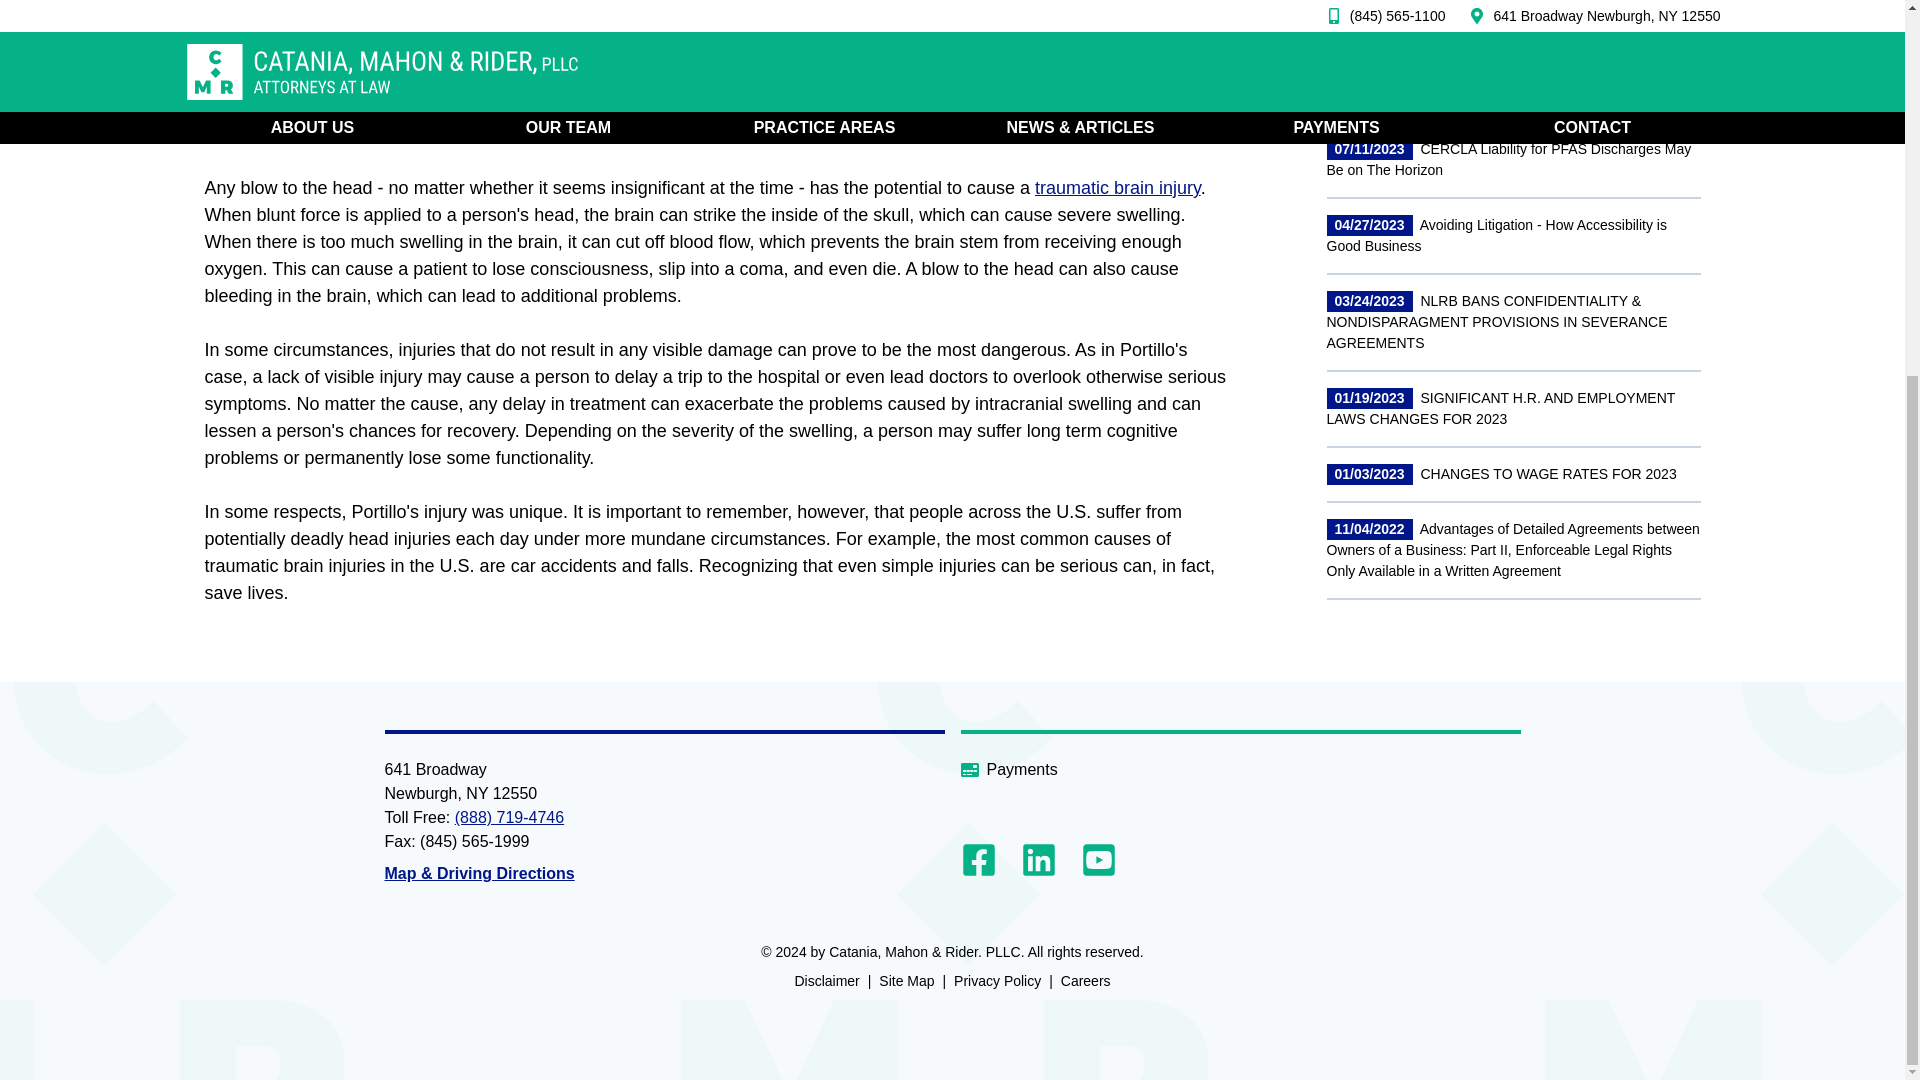 Image resolution: width=1920 pixels, height=1080 pixels. Describe the element at coordinates (1086, 981) in the screenshot. I see `Link to Careers Page` at that location.